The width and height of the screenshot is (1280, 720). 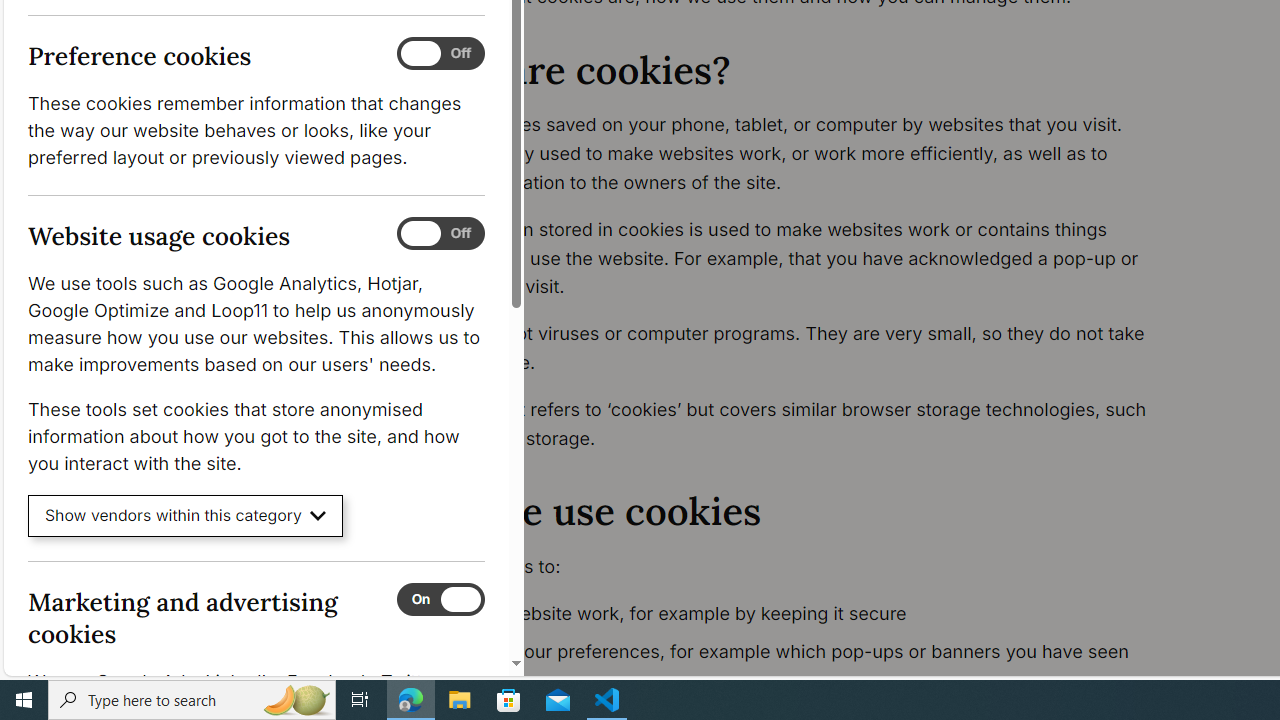 What do you see at coordinates (796, 614) in the screenshot?
I see `make our website work, for example by keeping it secure` at bounding box center [796, 614].